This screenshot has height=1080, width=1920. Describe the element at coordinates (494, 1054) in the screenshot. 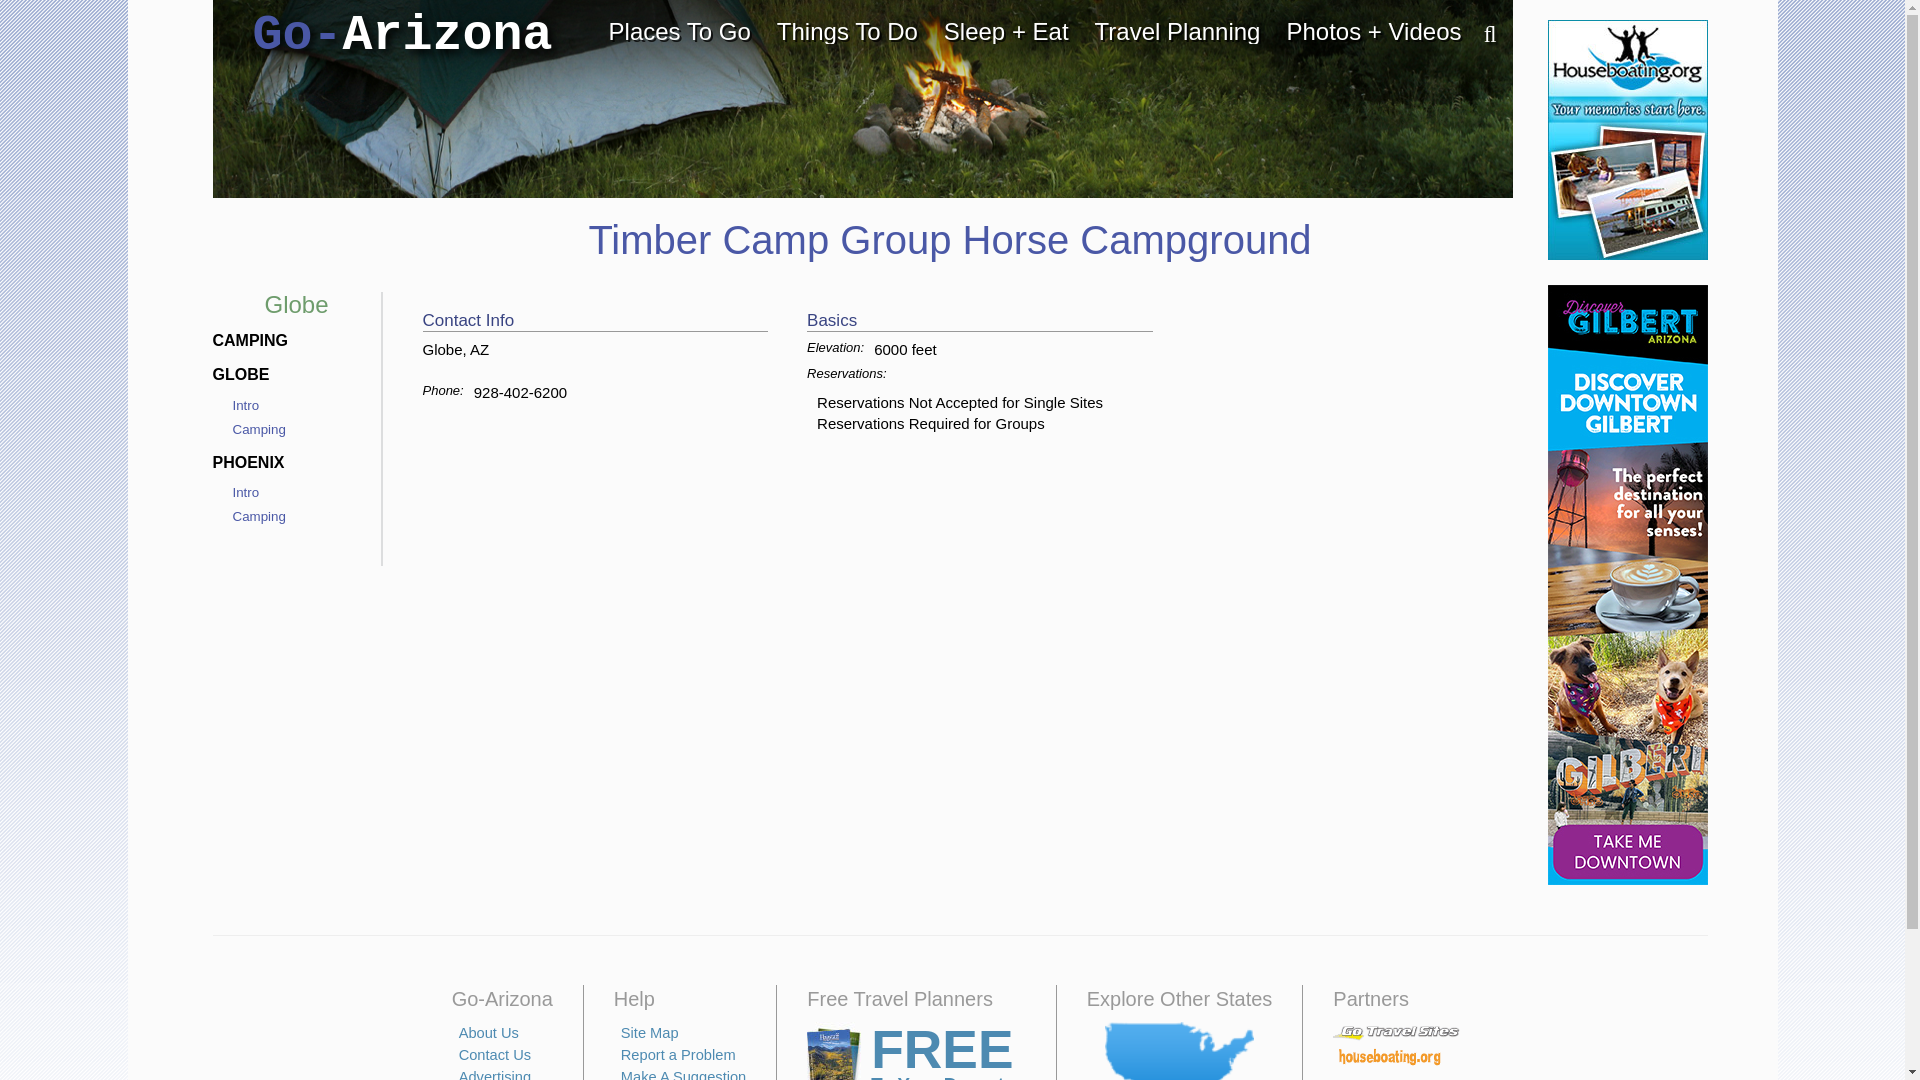

I see `Contact Information for this site and the Go Travel Sites.` at that location.